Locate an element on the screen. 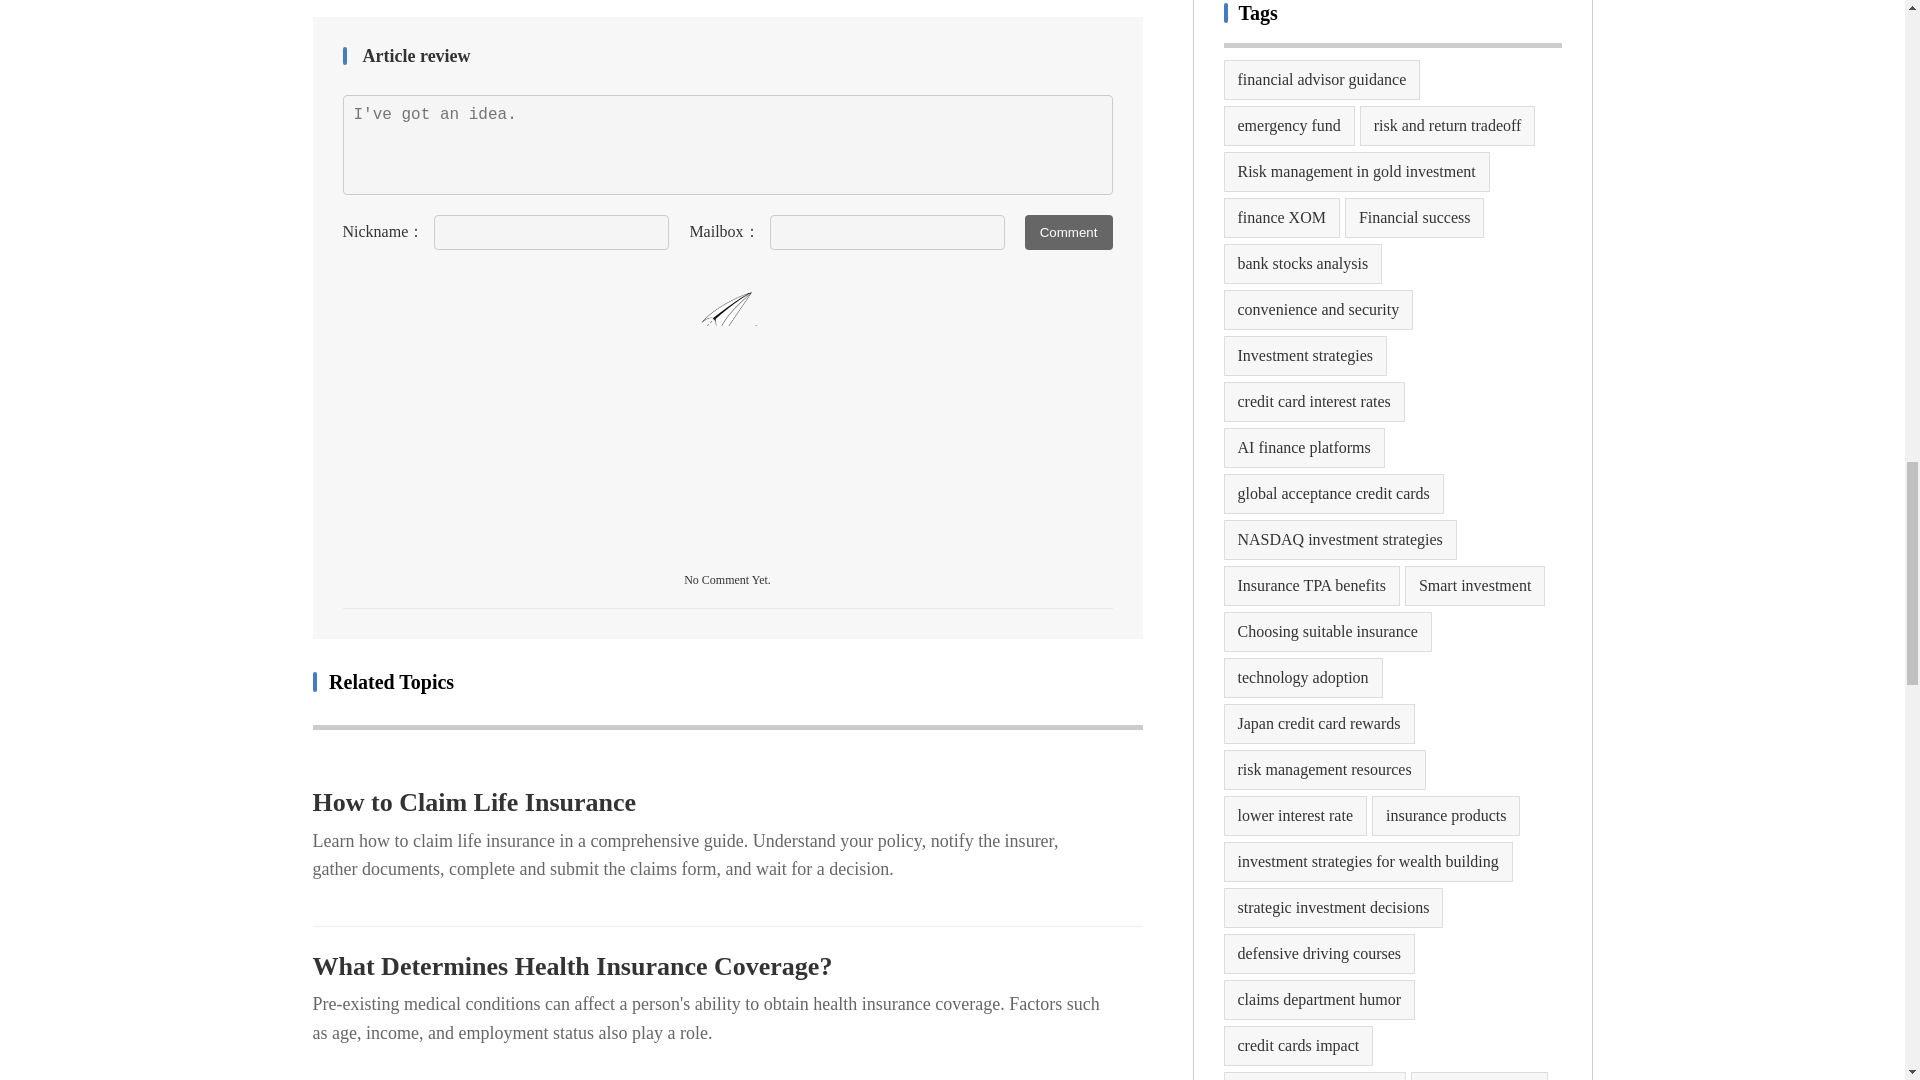 Image resolution: width=1920 pixels, height=1080 pixels. How to Claim Life Insurance is located at coordinates (726, 802).